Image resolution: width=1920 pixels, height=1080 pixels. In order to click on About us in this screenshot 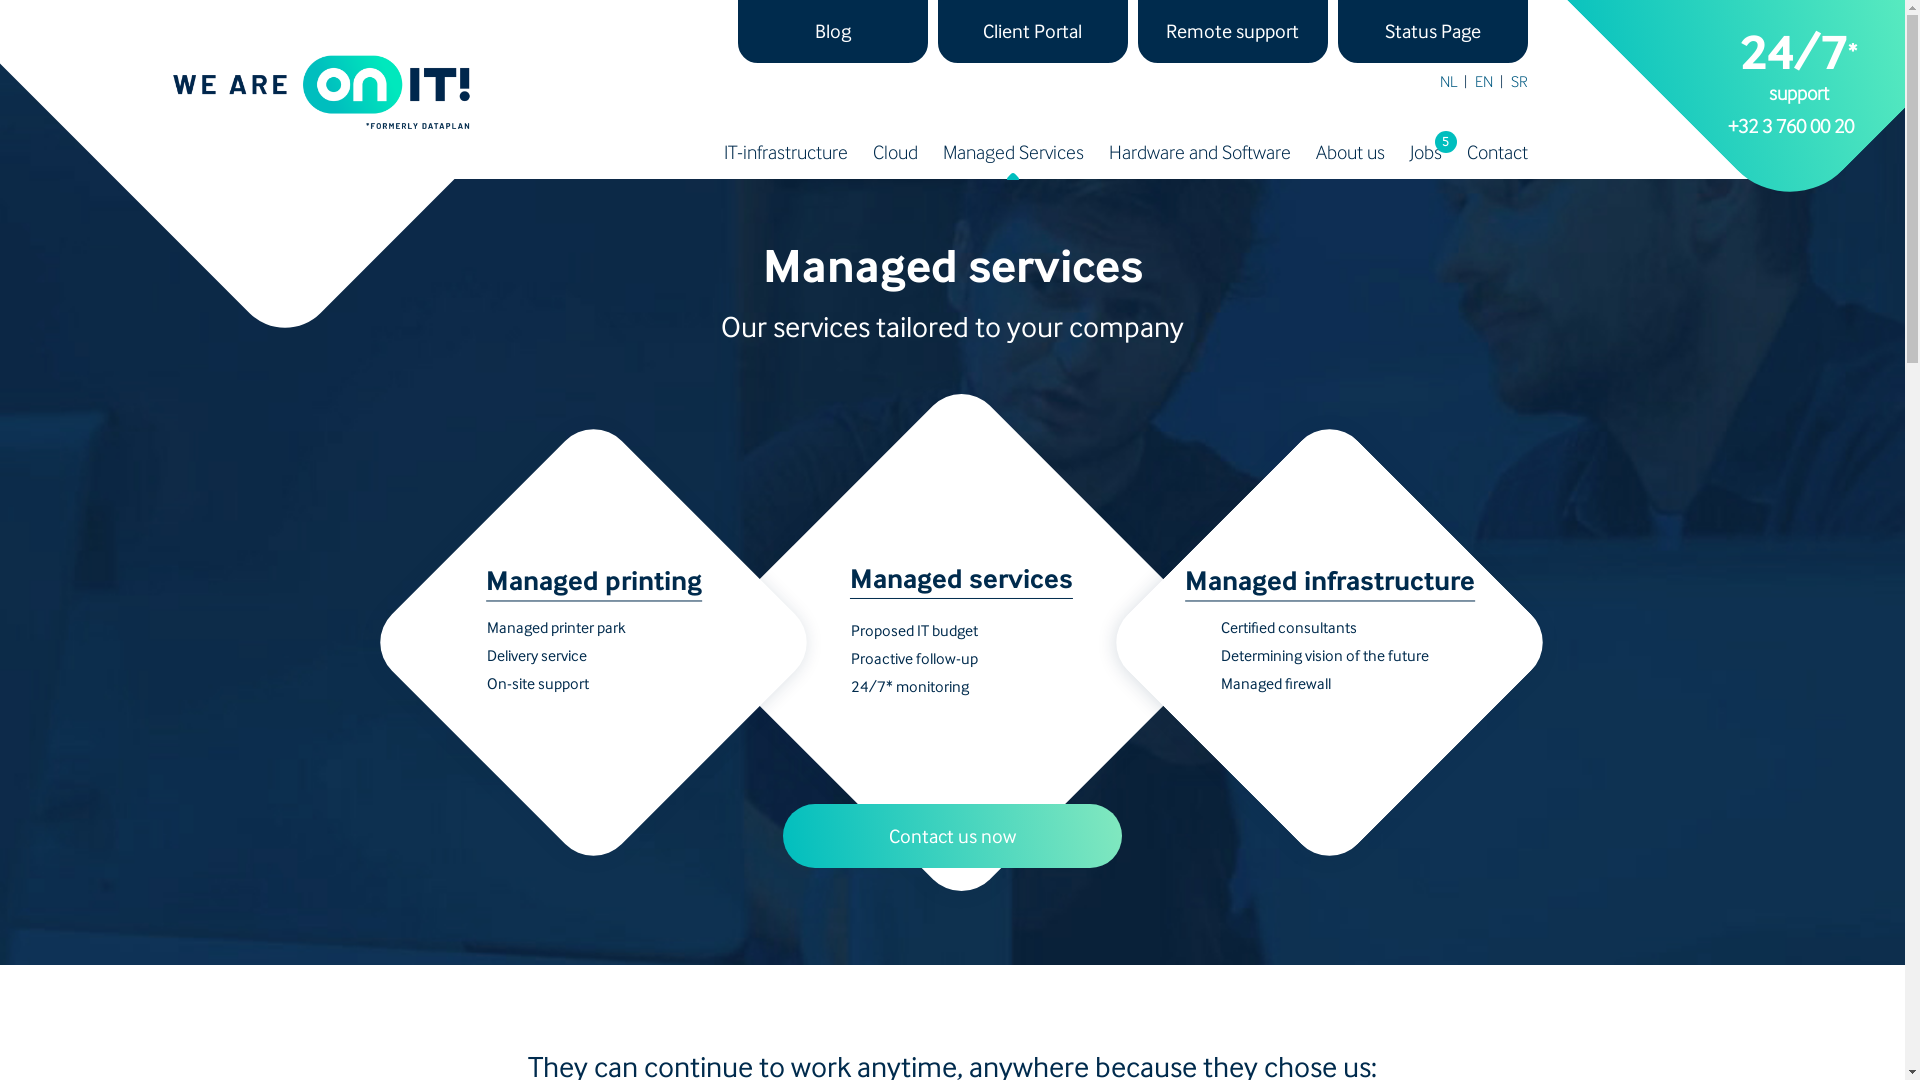, I will do `click(1350, 160)`.